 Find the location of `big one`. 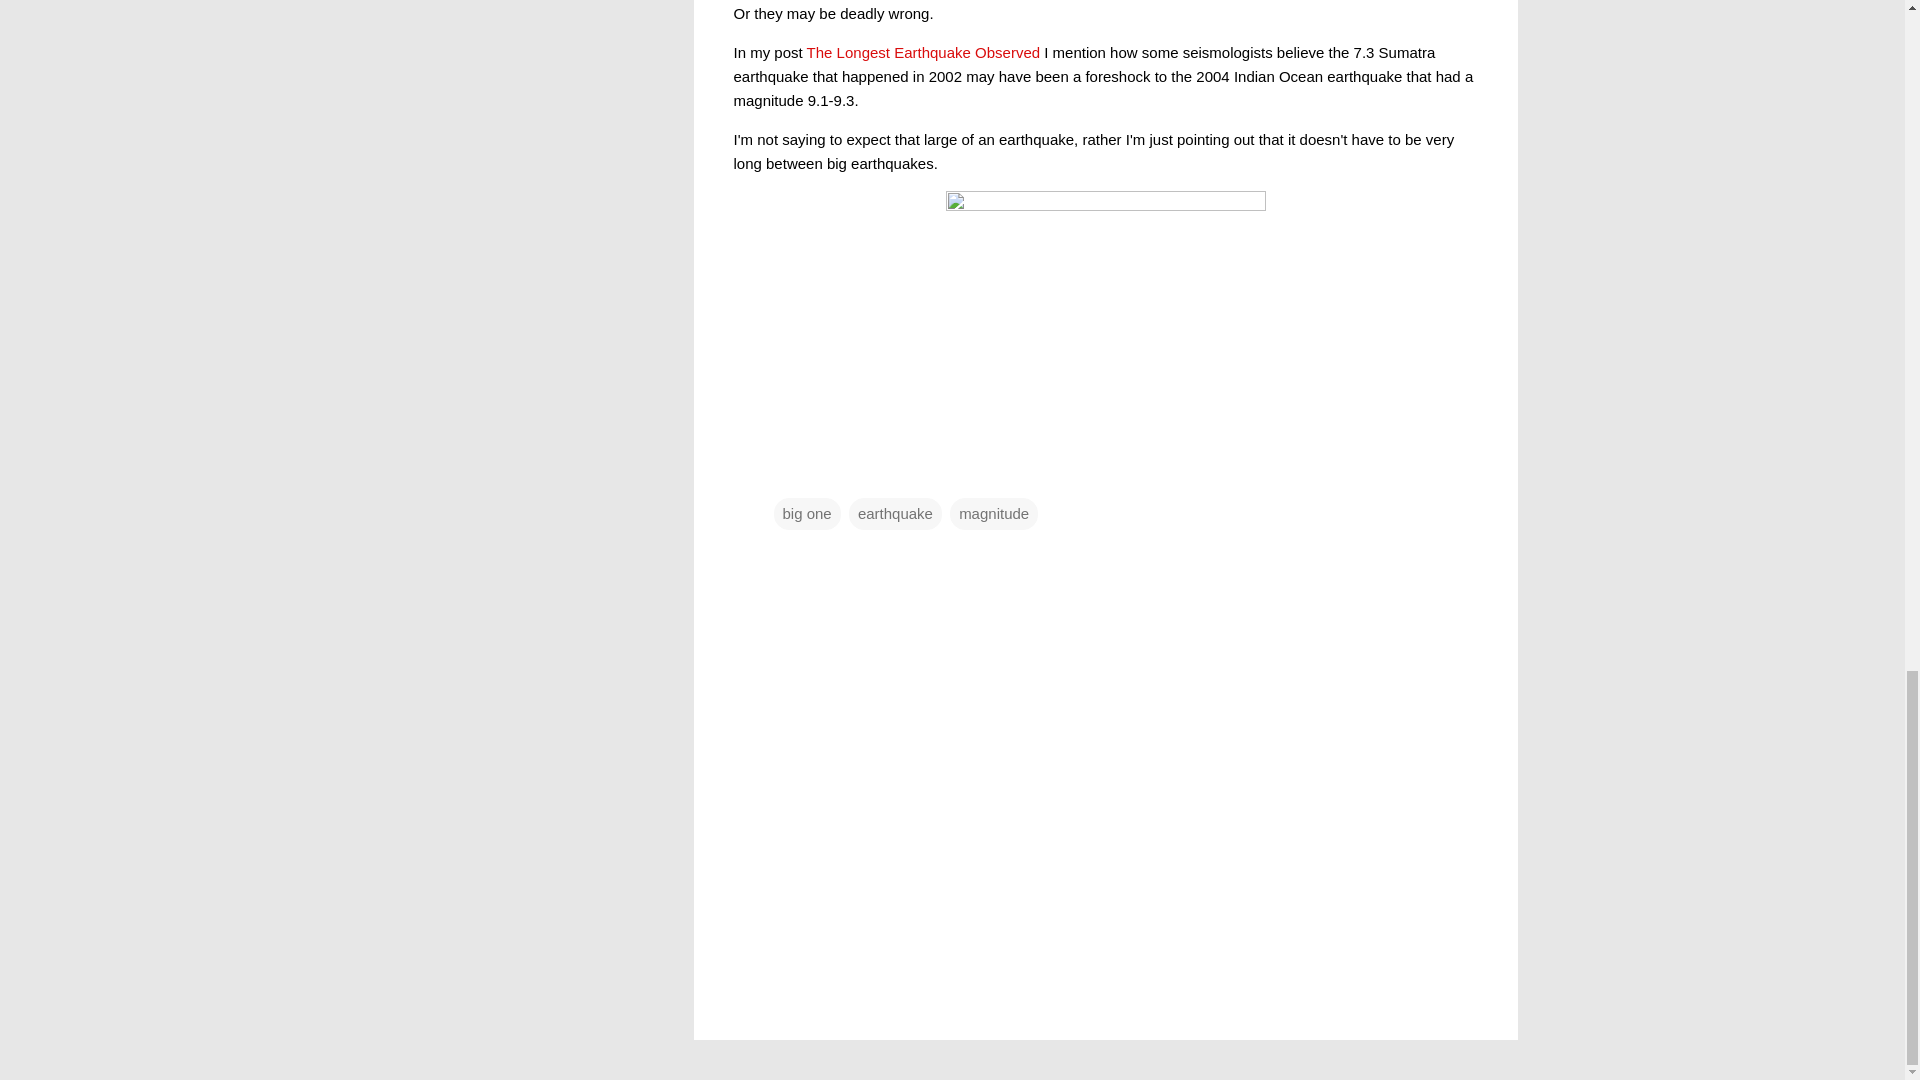

big one is located at coordinates (806, 512).